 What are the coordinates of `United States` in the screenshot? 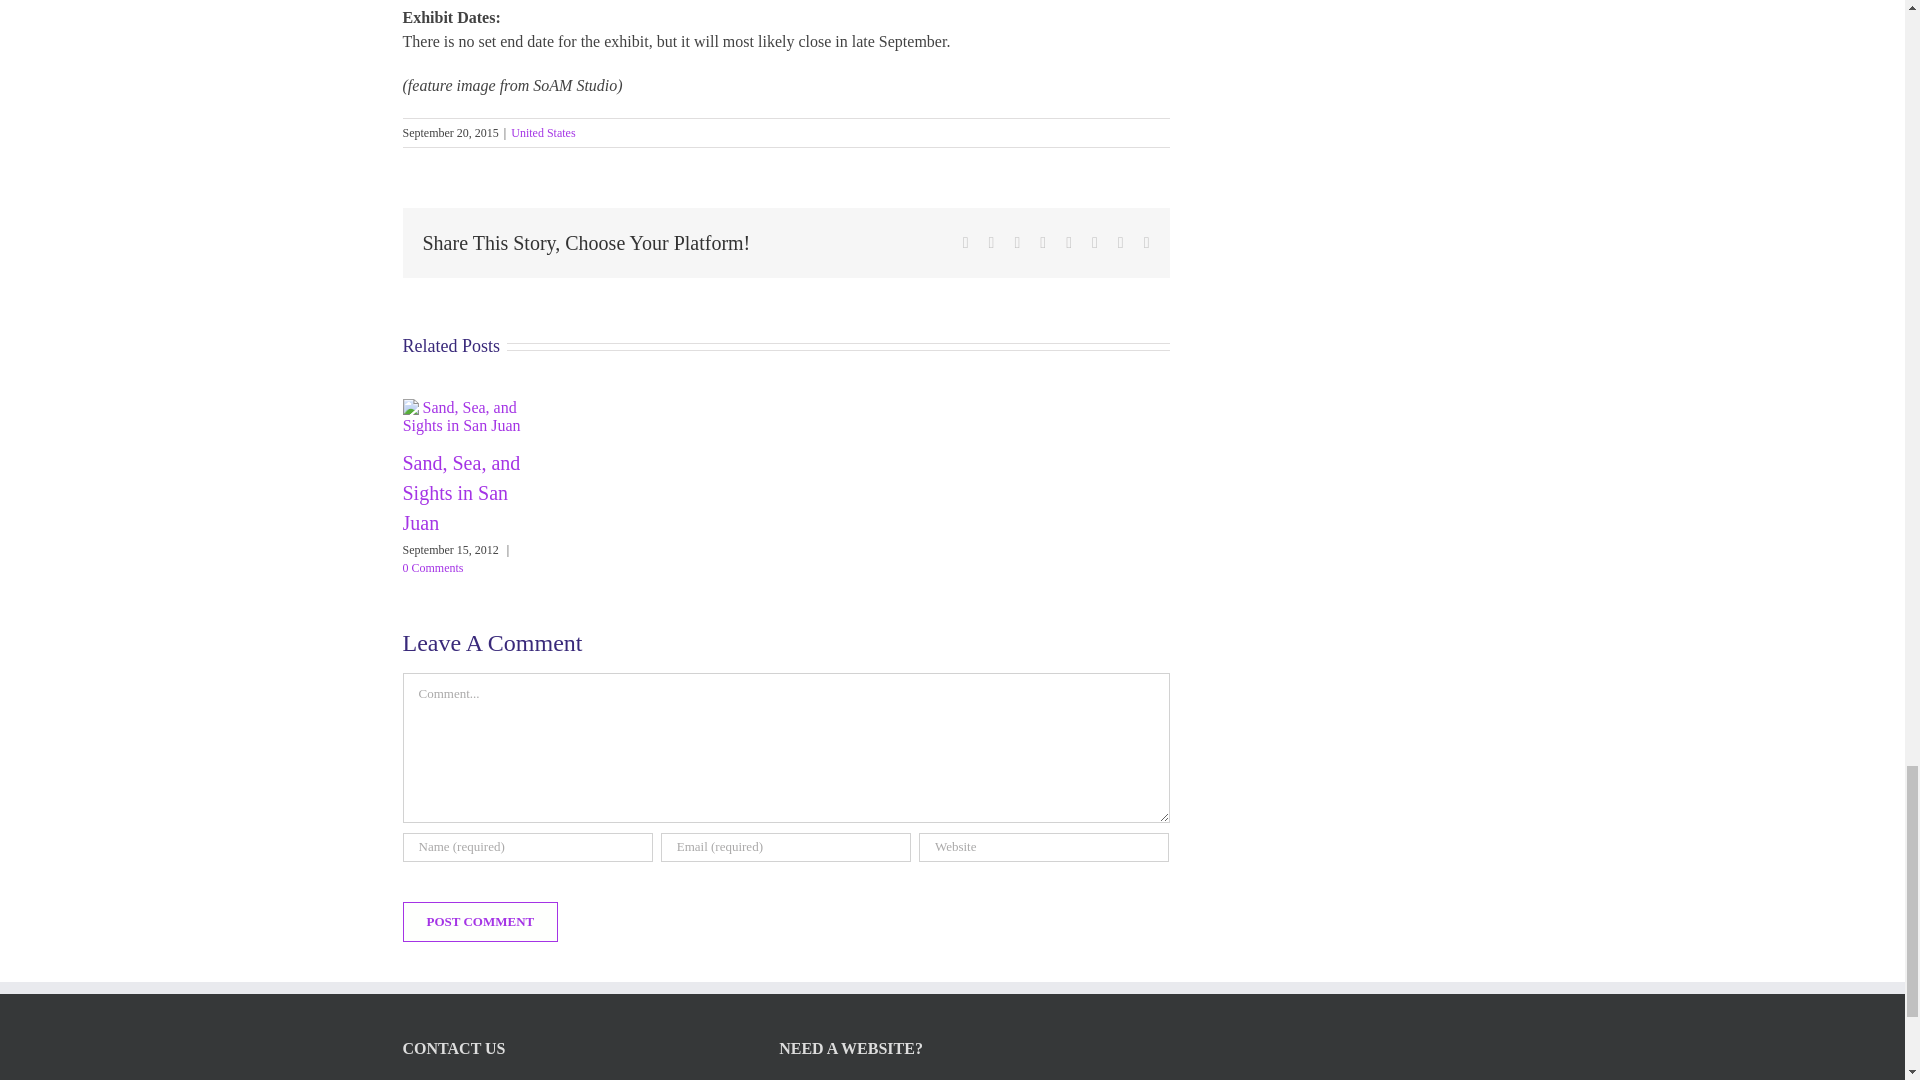 It's located at (542, 133).